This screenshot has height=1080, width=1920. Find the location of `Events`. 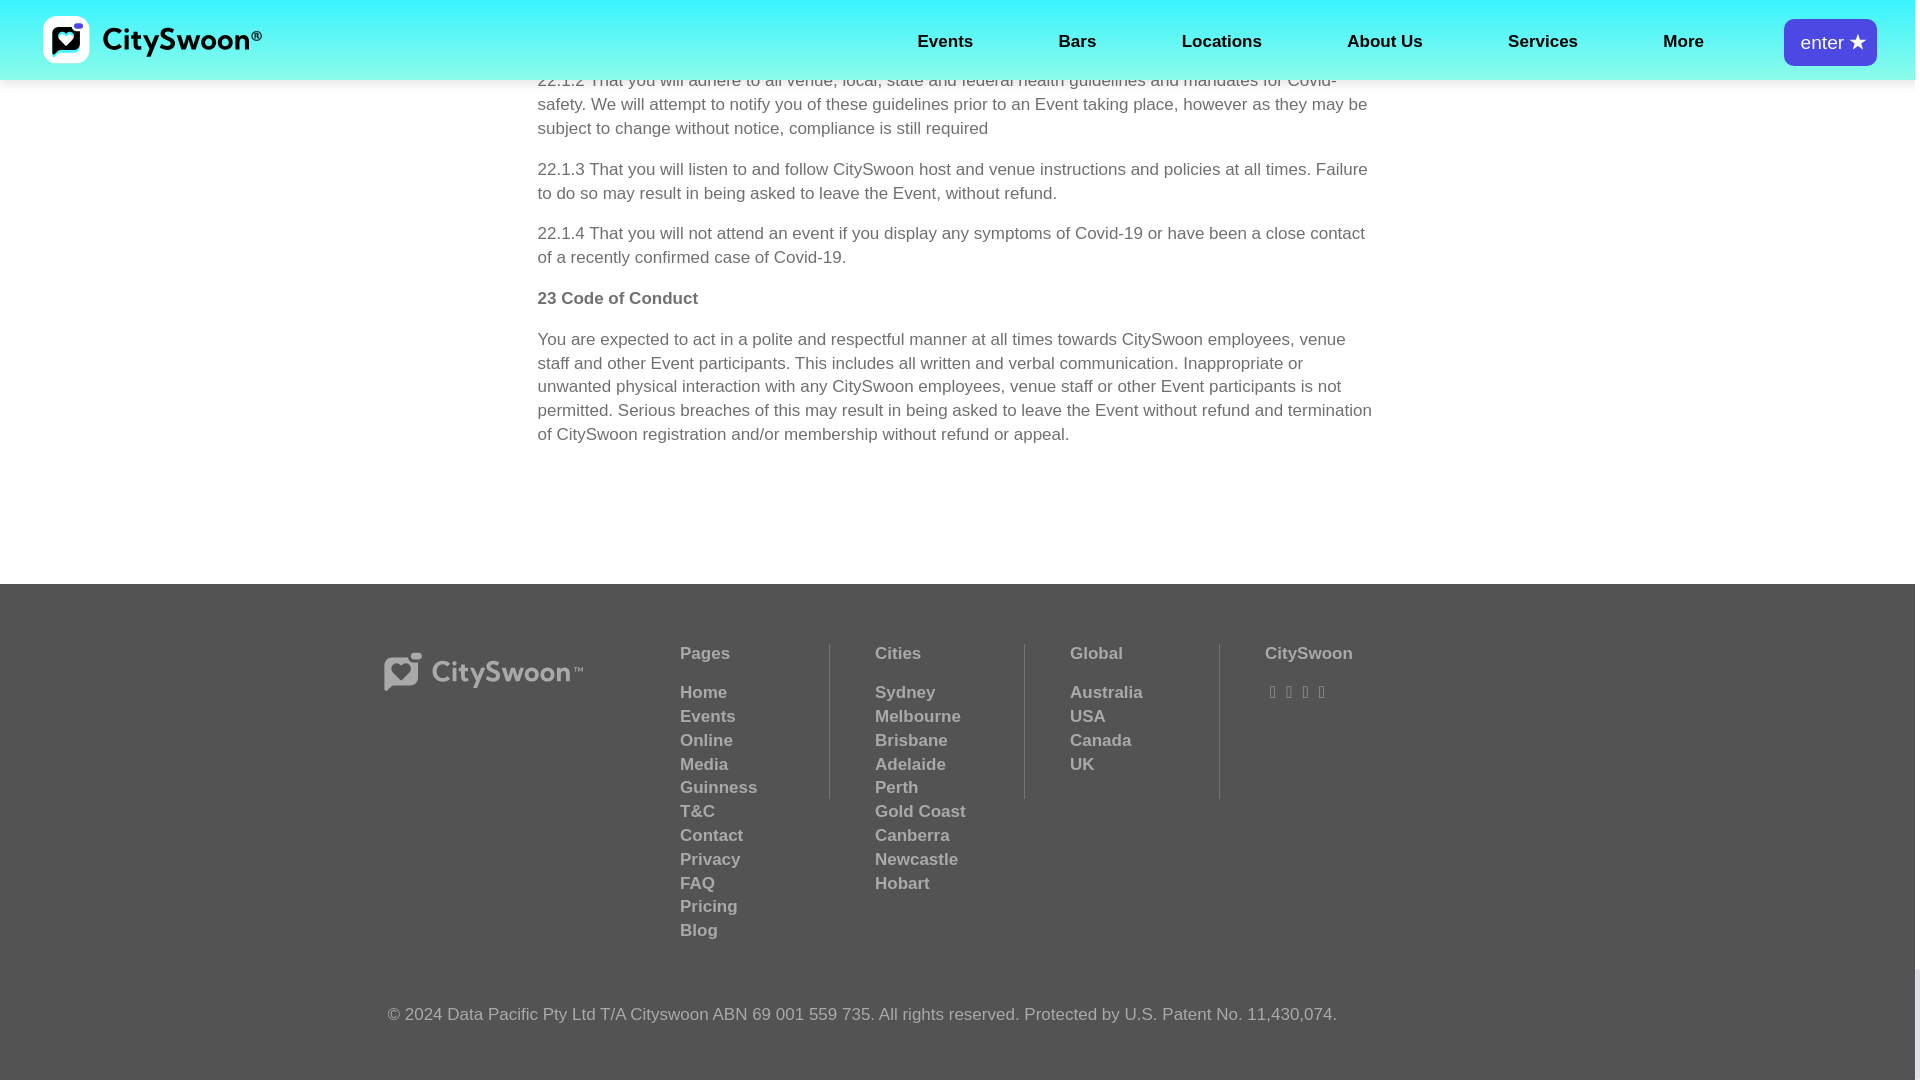

Events is located at coordinates (707, 716).